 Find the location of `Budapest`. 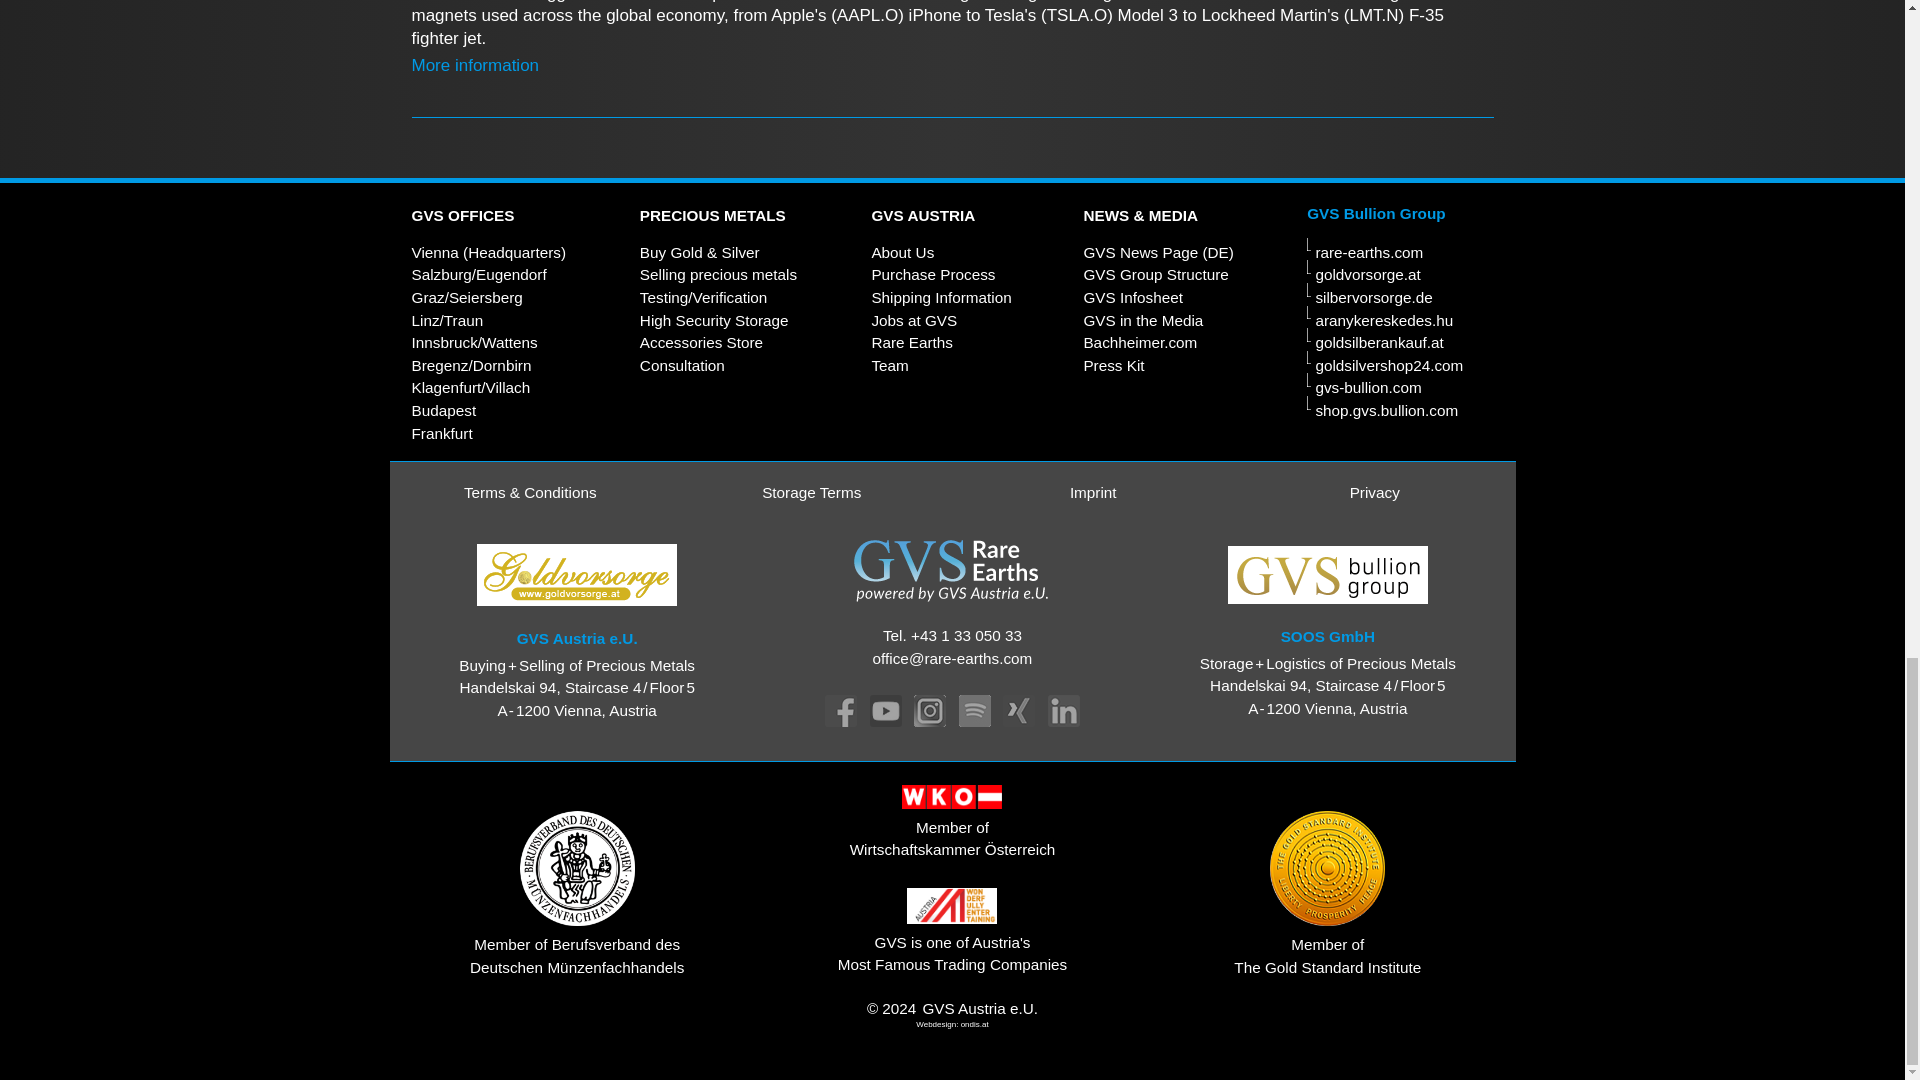

Budapest is located at coordinates (444, 410).